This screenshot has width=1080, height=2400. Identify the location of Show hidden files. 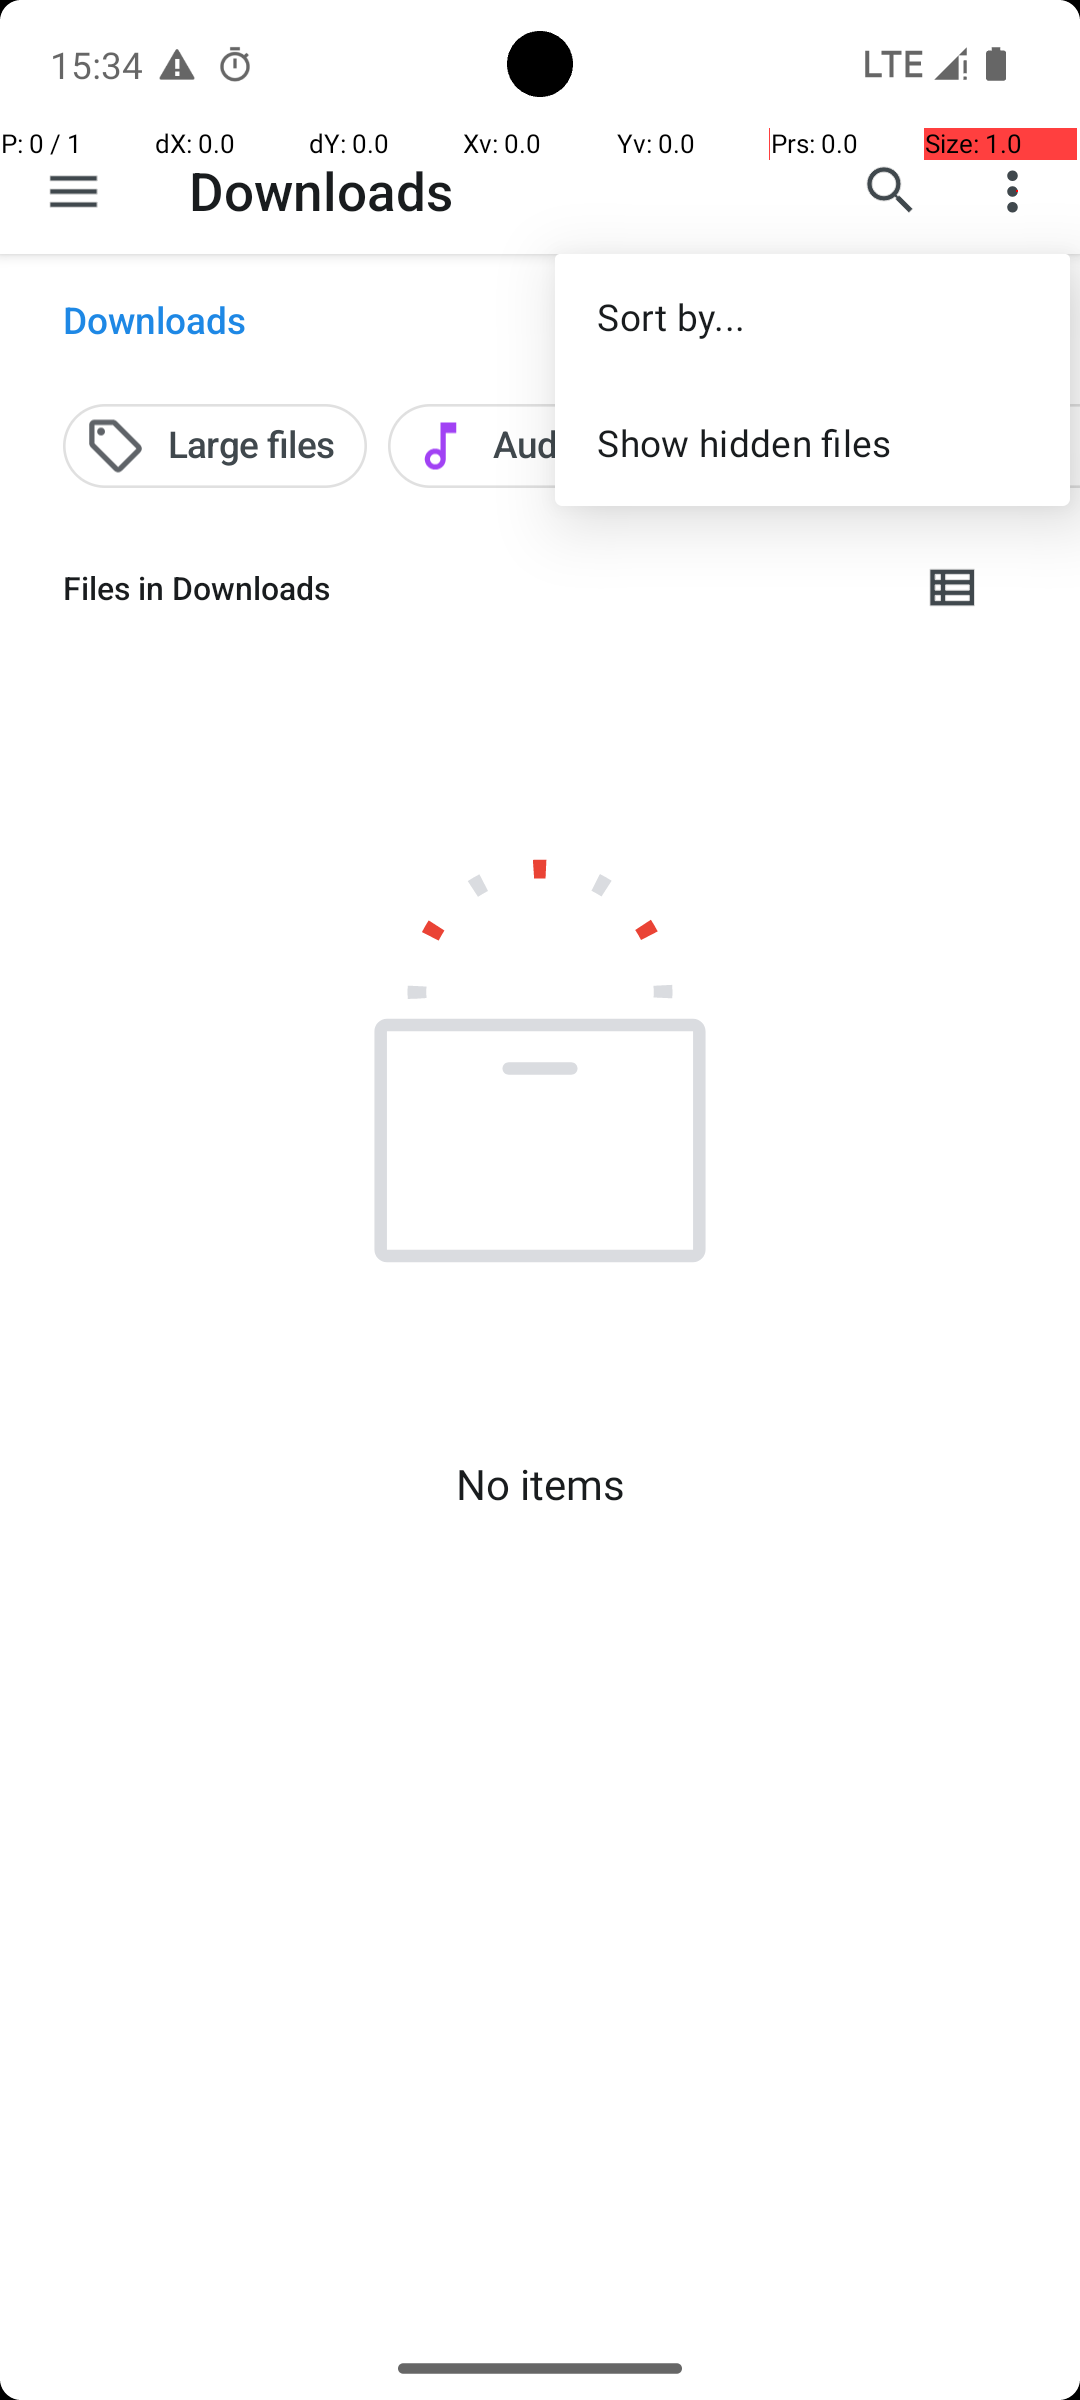
(812, 442).